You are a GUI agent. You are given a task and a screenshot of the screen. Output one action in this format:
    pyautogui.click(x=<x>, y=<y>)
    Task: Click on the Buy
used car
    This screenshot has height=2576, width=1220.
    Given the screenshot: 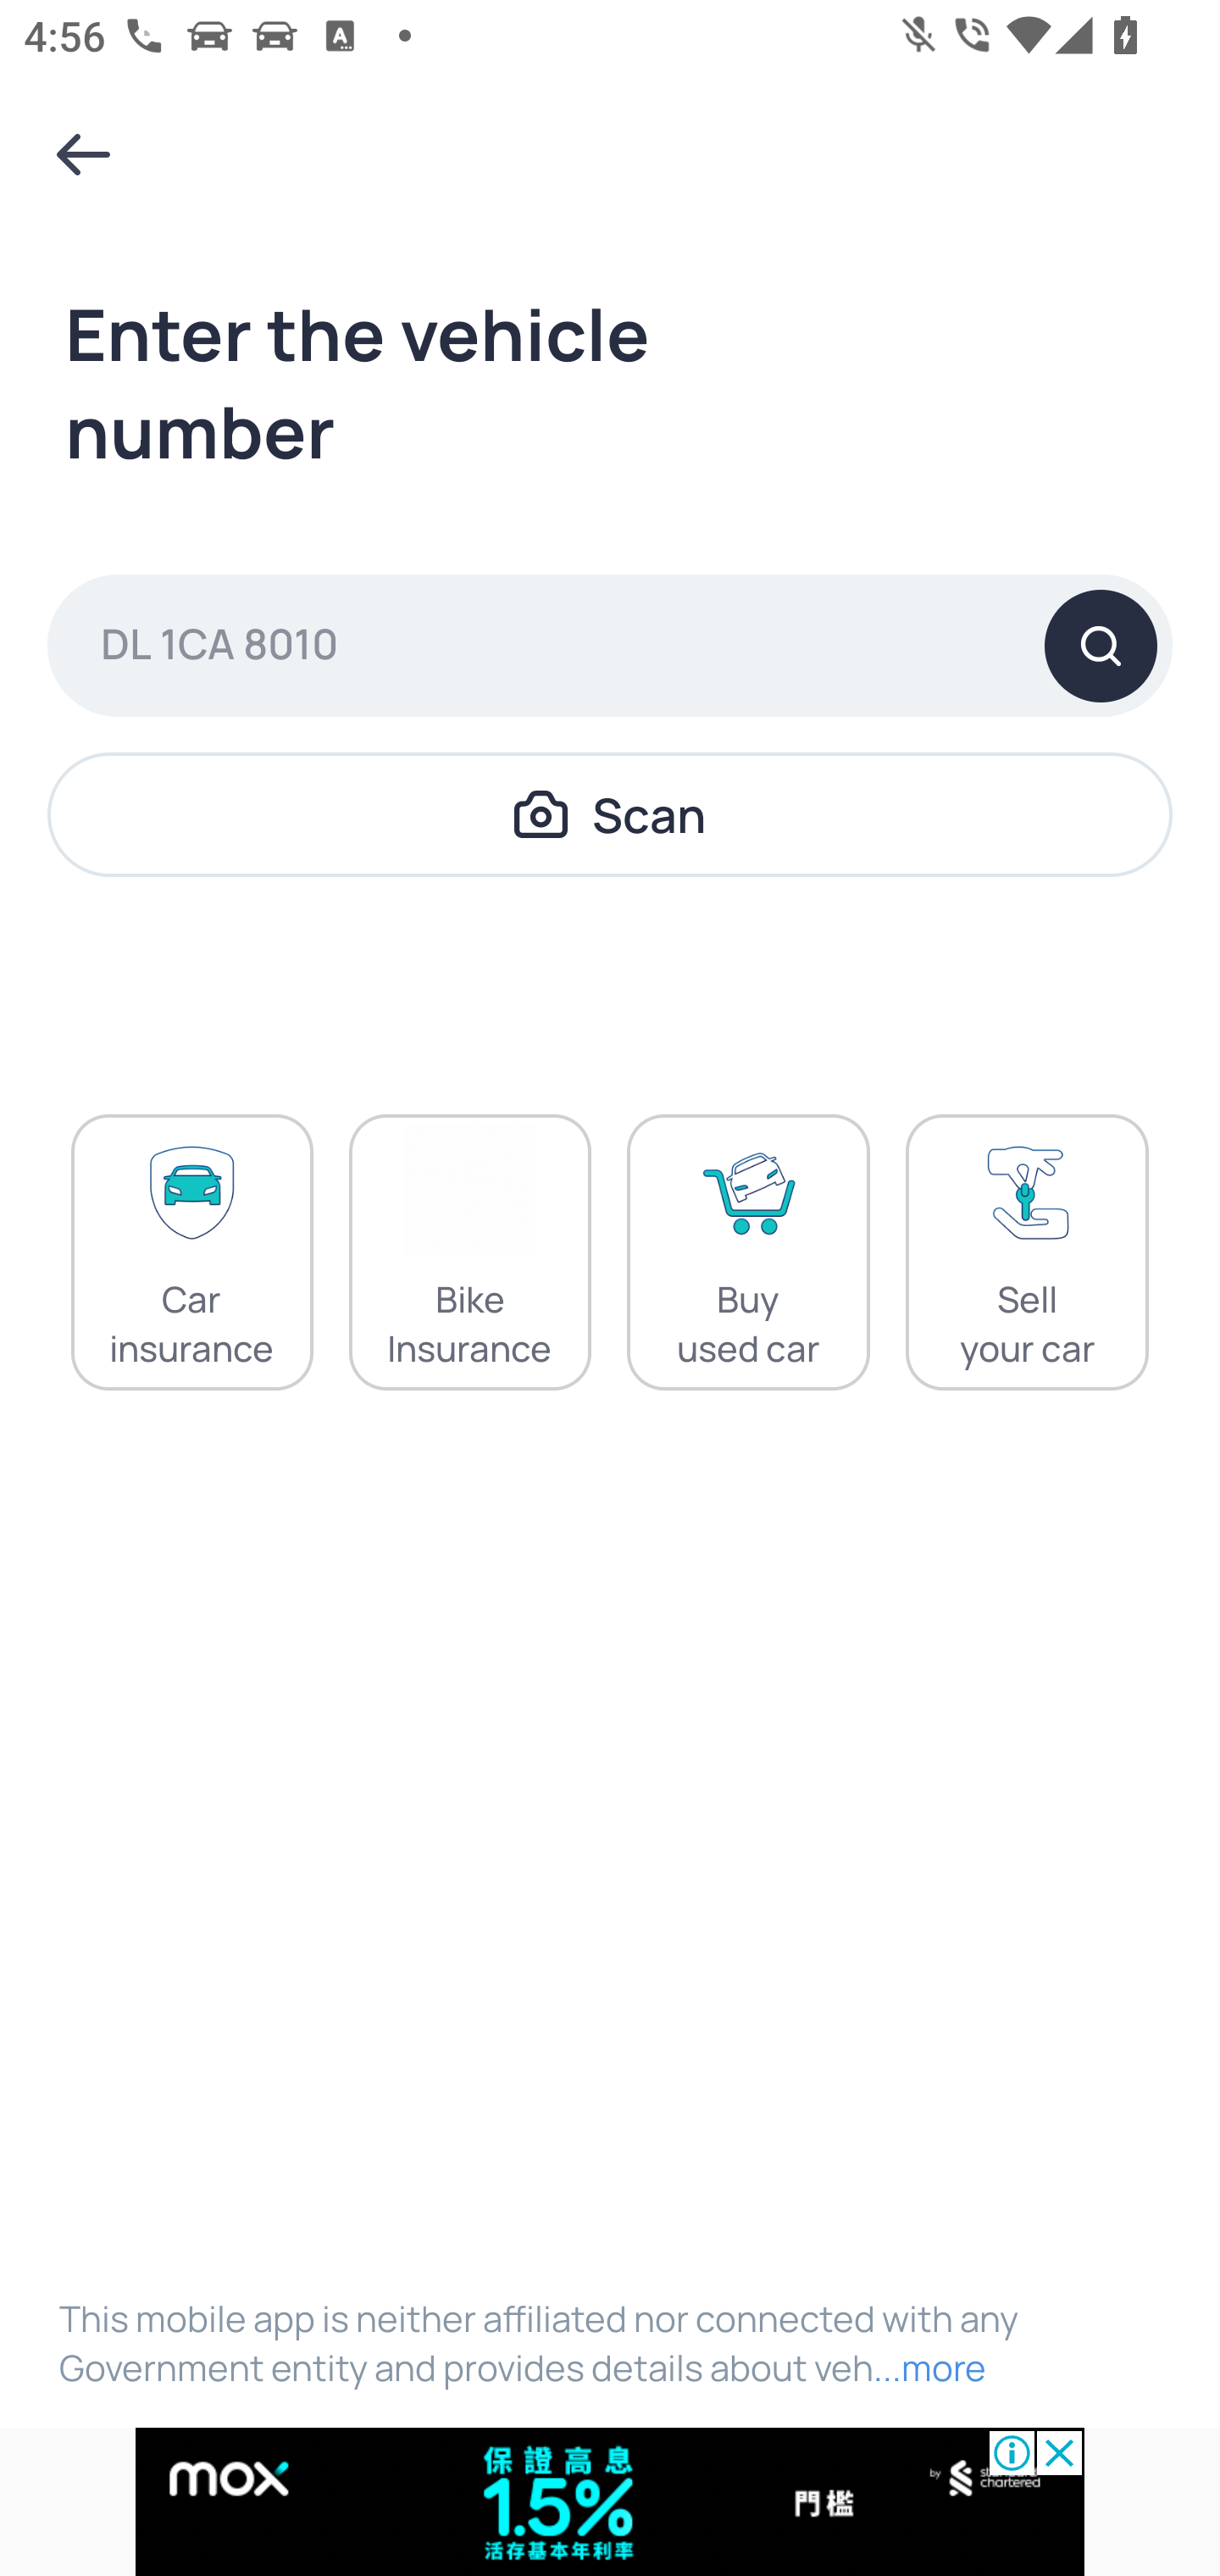 What is the action you would take?
    pyautogui.click(x=748, y=1252)
    